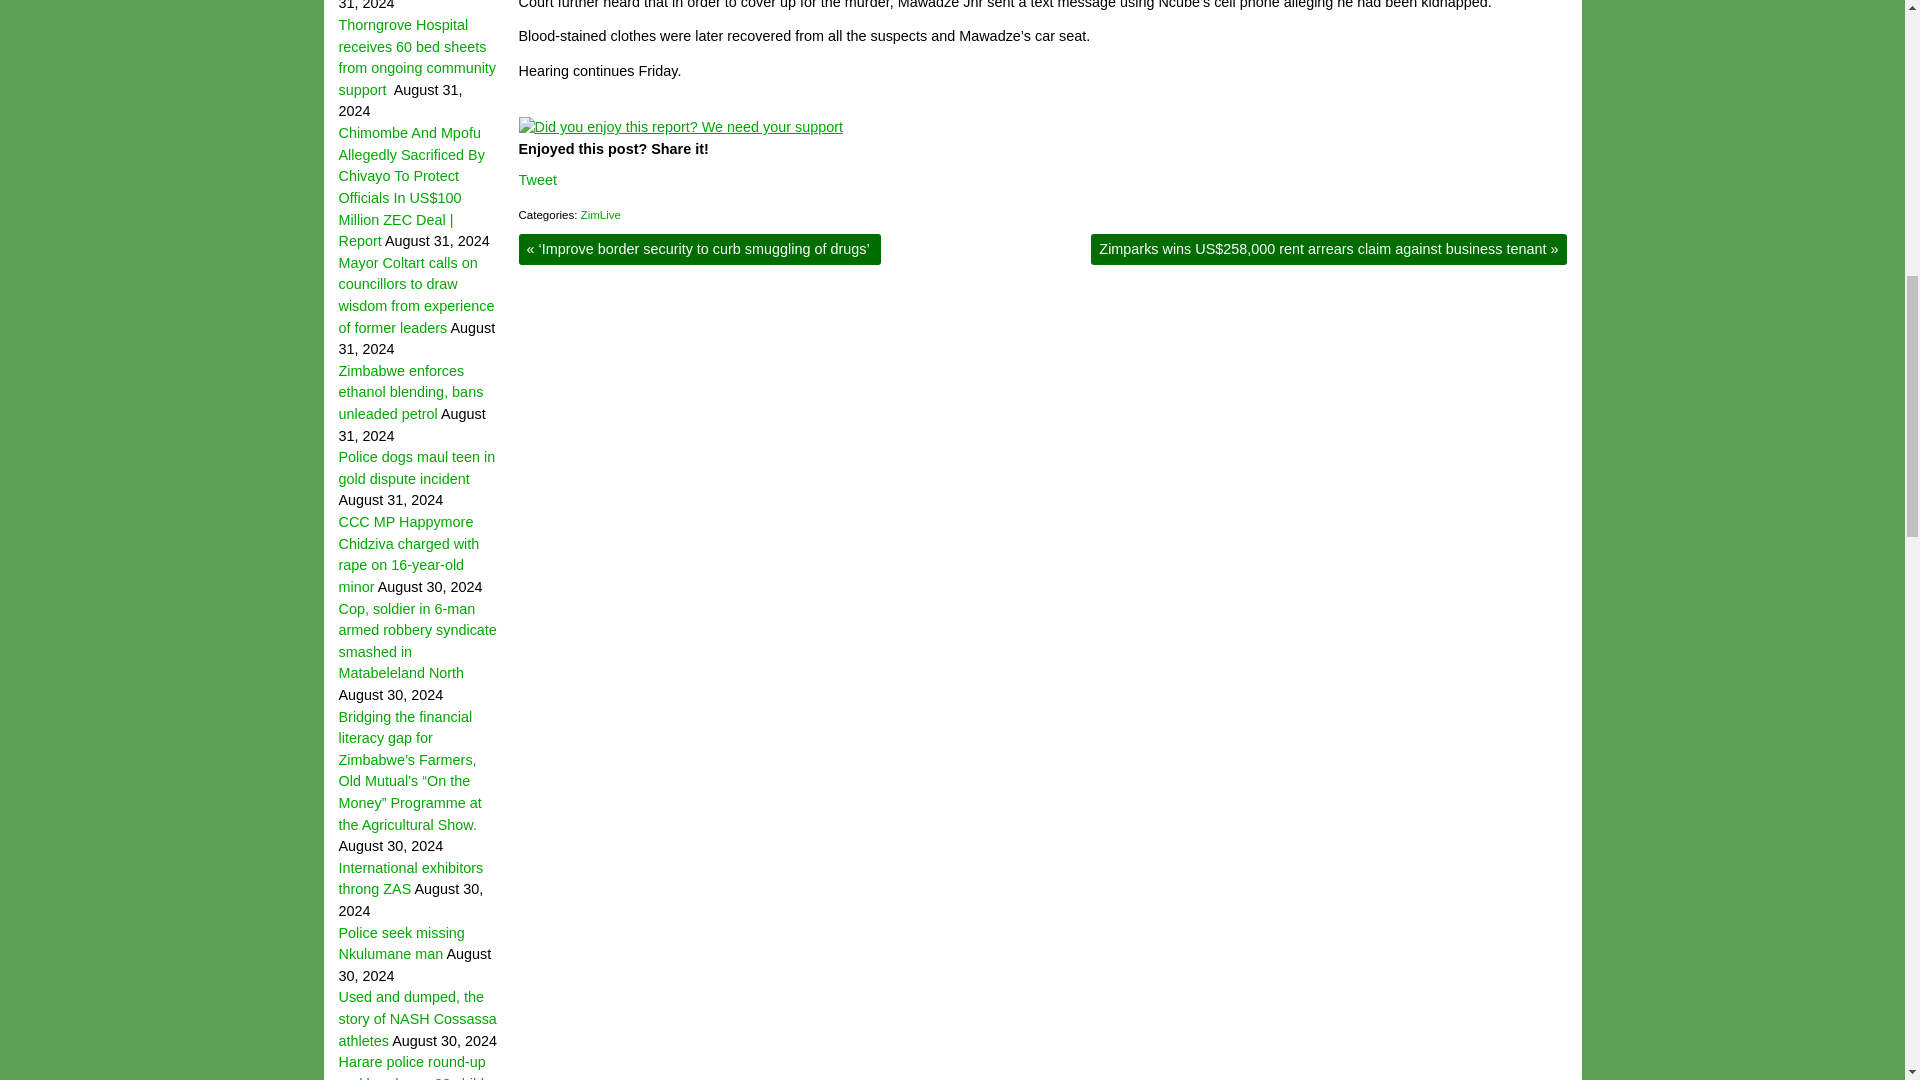 Image resolution: width=1920 pixels, height=1080 pixels. I want to click on Tweet, so click(537, 179).